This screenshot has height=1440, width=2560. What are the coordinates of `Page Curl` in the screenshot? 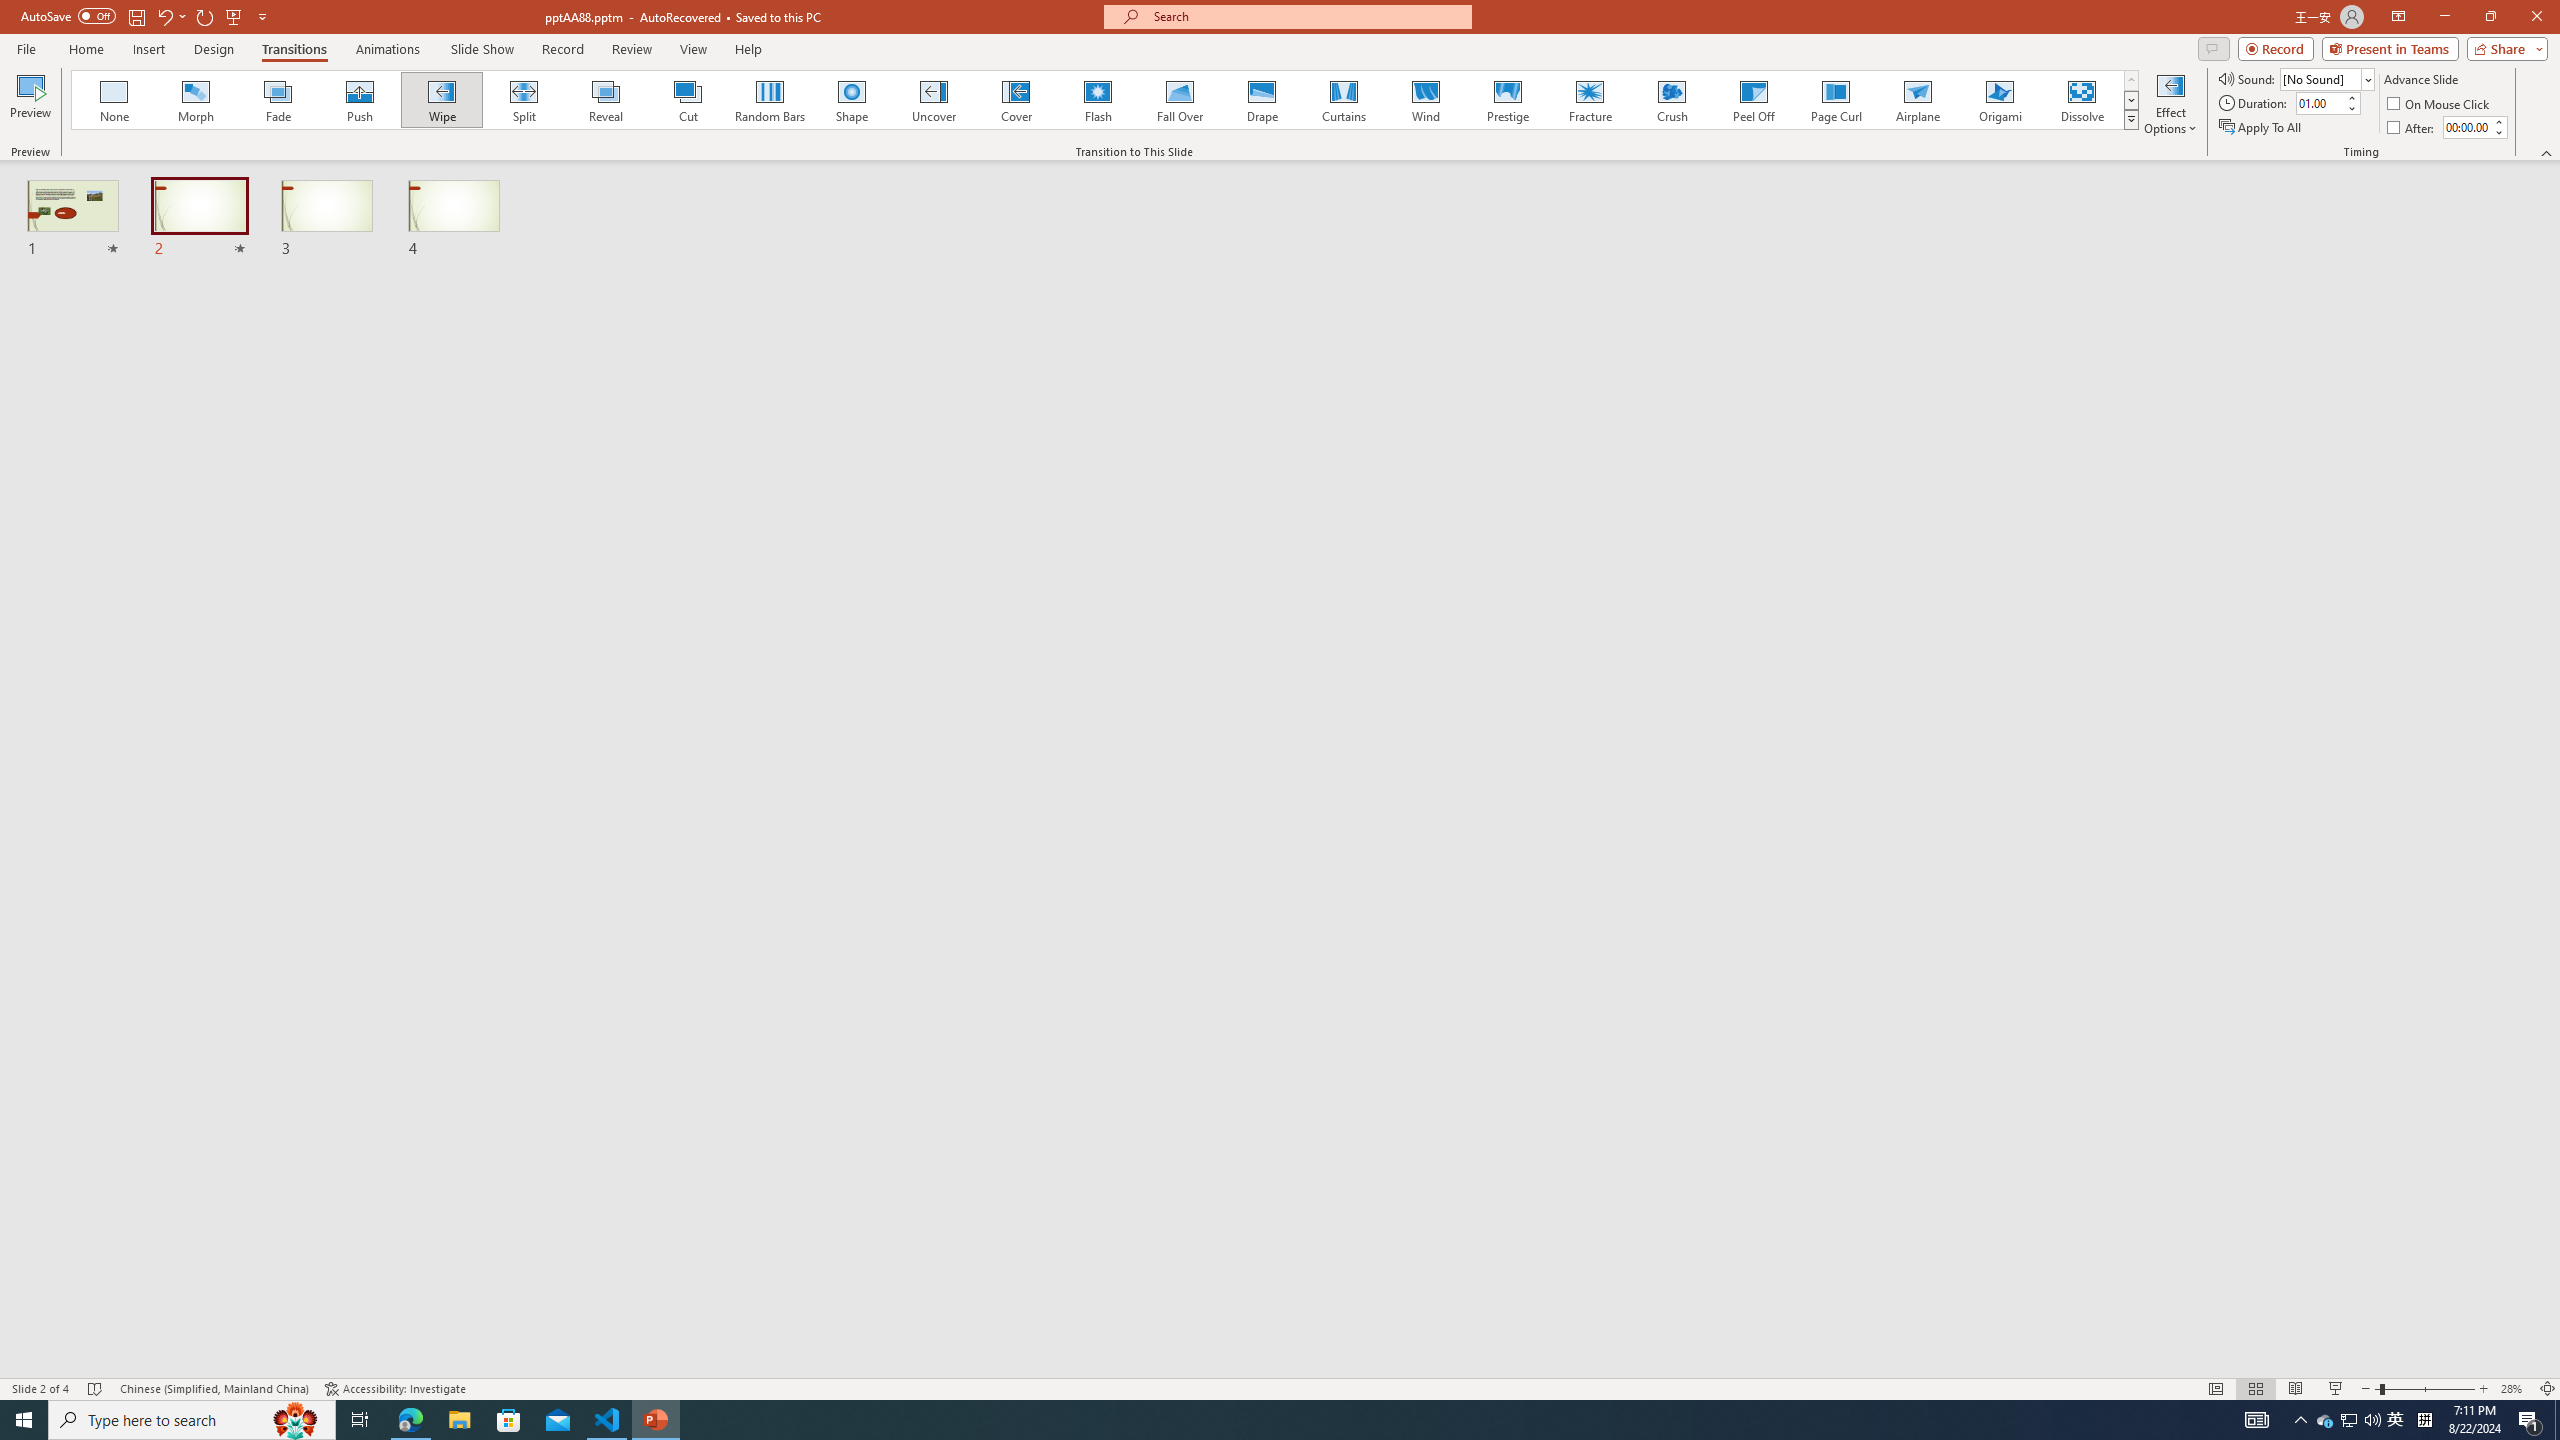 It's located at (1835, 100).